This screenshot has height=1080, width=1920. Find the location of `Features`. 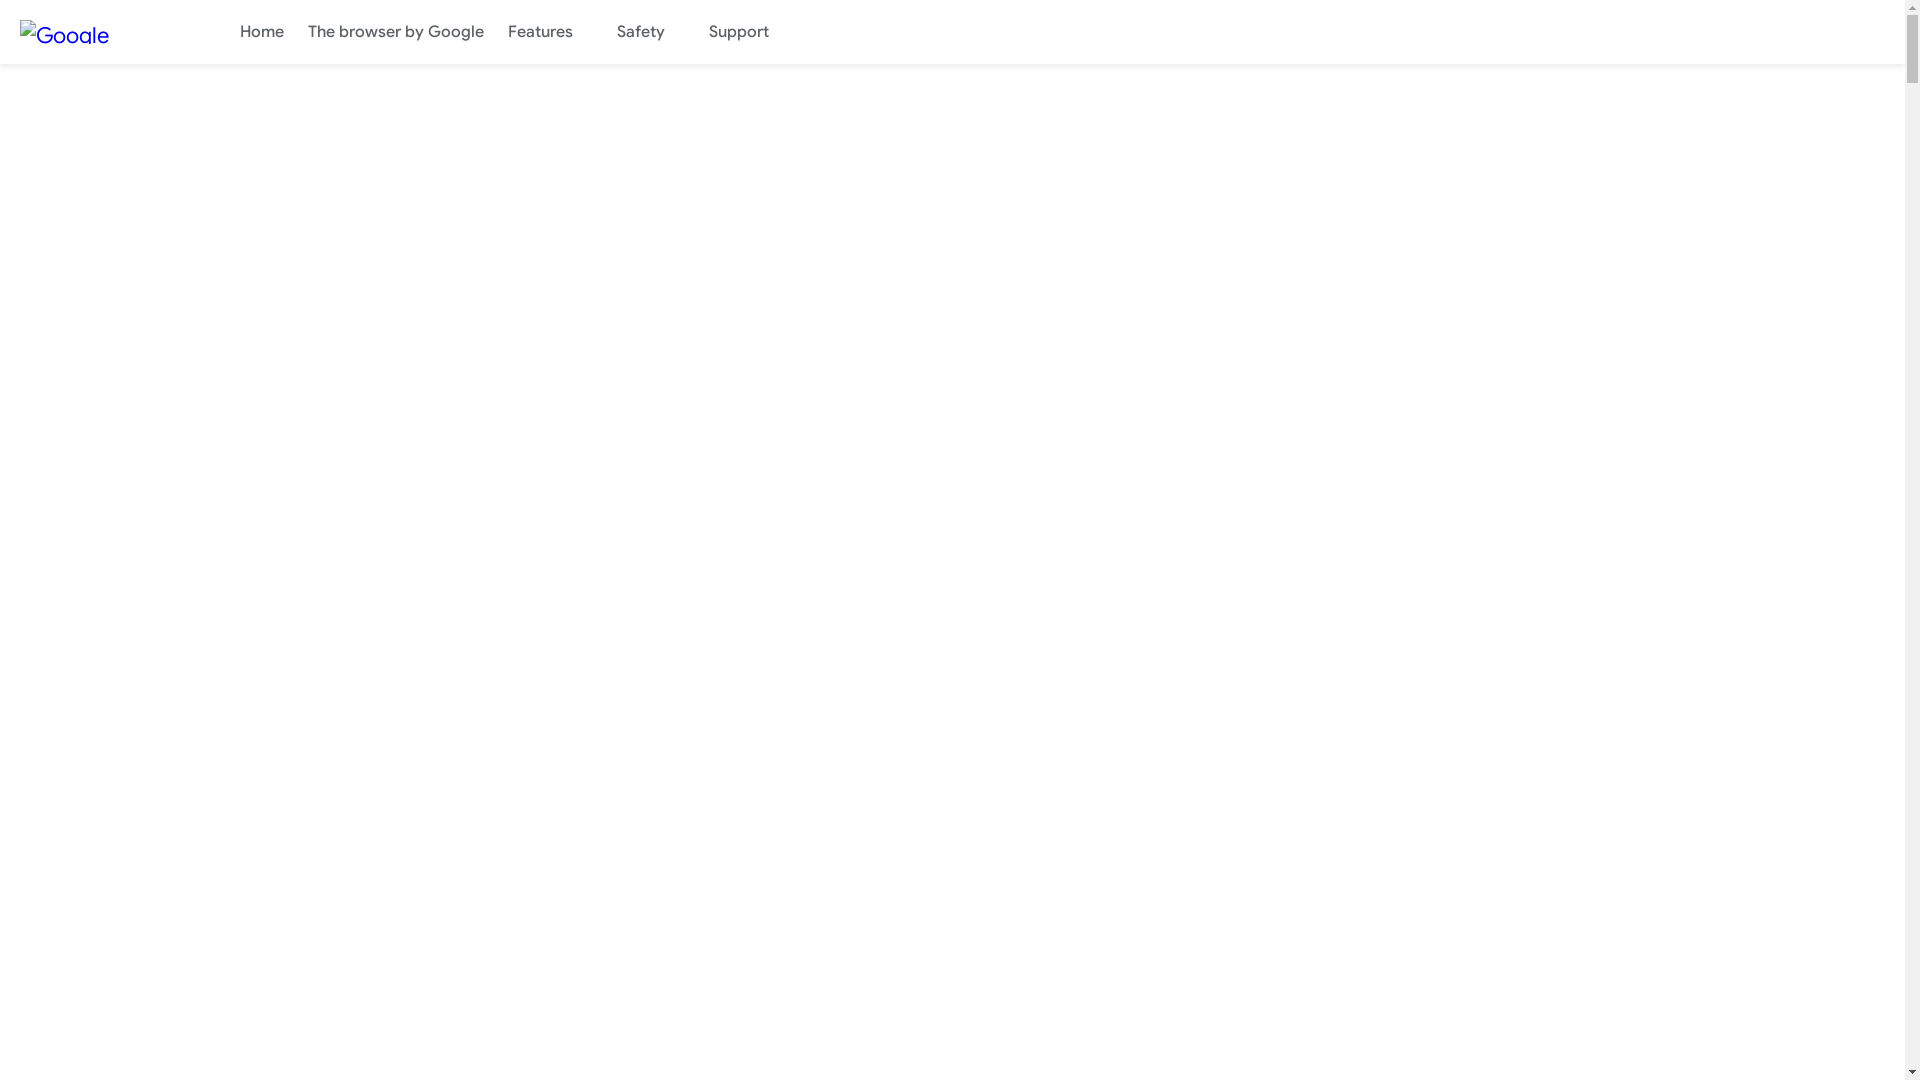

Features is located at coordinates (550, 32).